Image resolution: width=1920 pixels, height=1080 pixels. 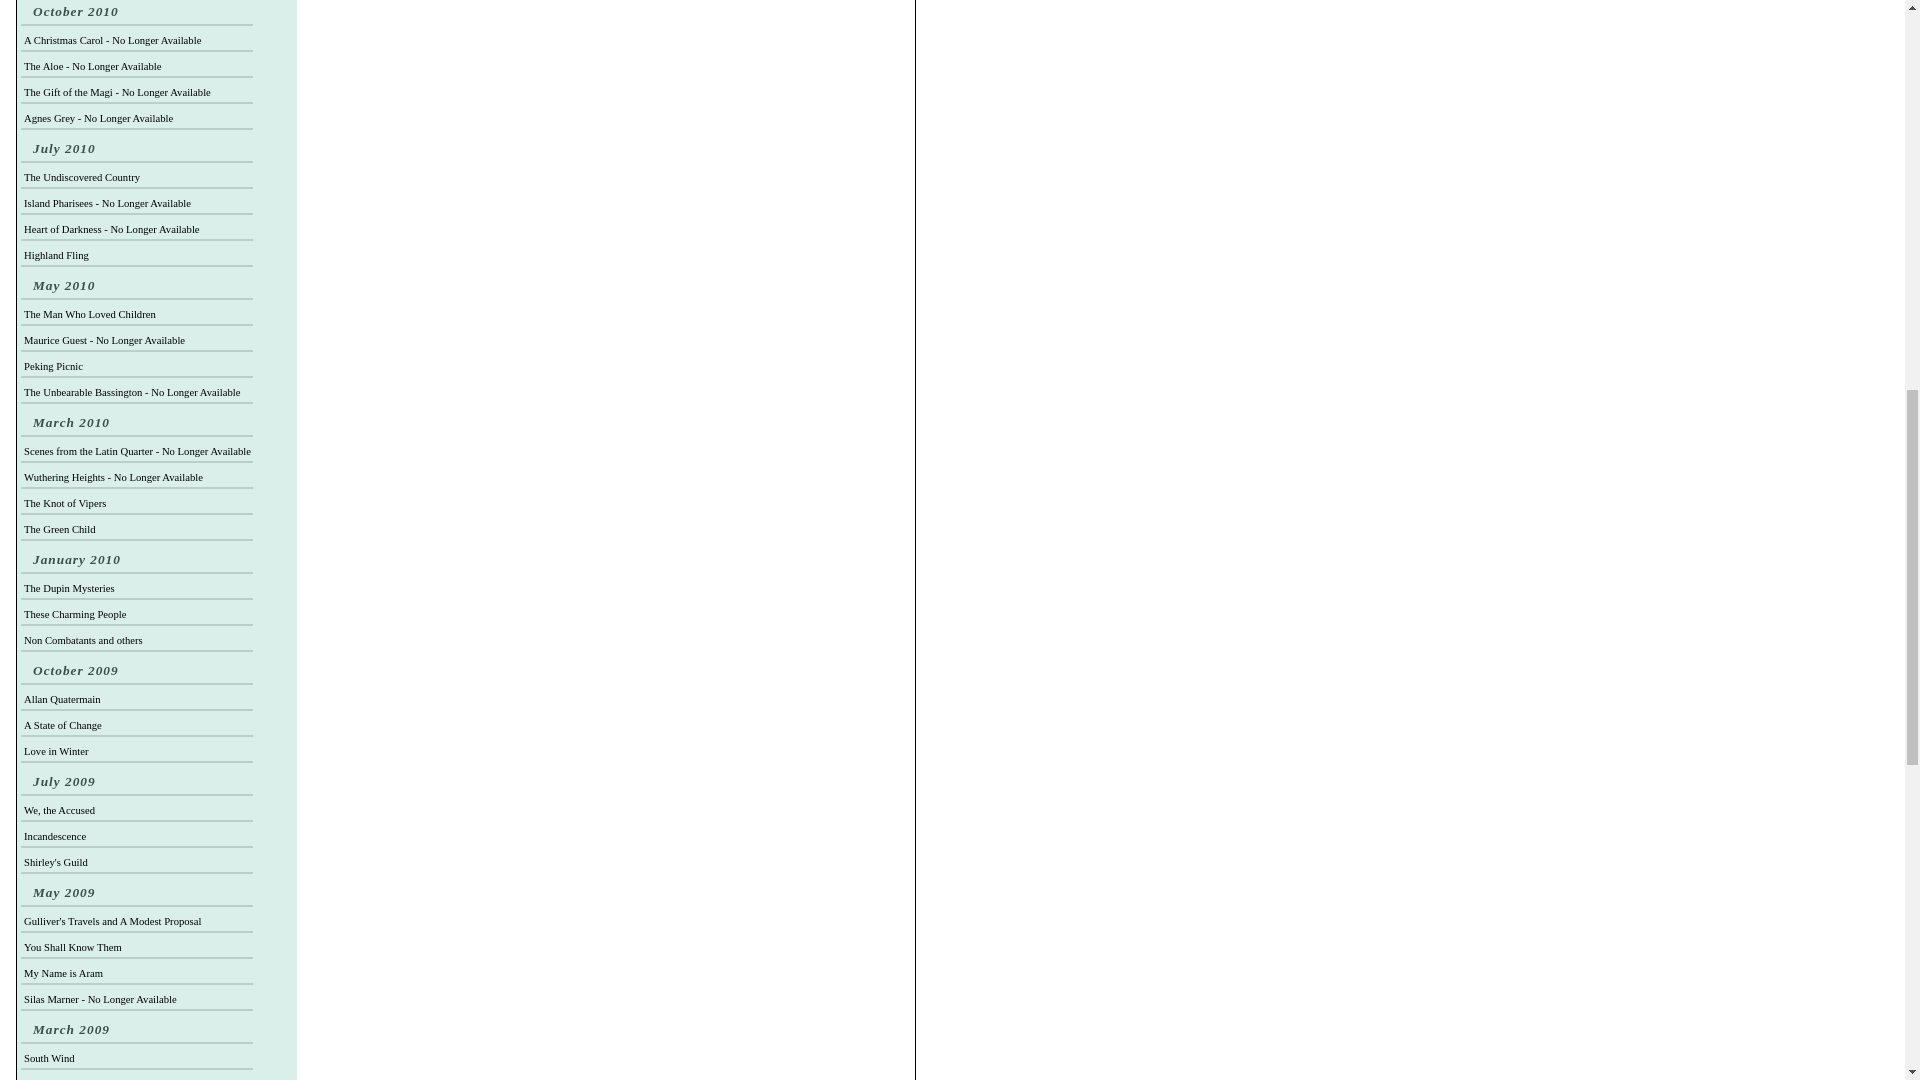 I want to click on The Undiscovered Country, so click(x=82, y=176).